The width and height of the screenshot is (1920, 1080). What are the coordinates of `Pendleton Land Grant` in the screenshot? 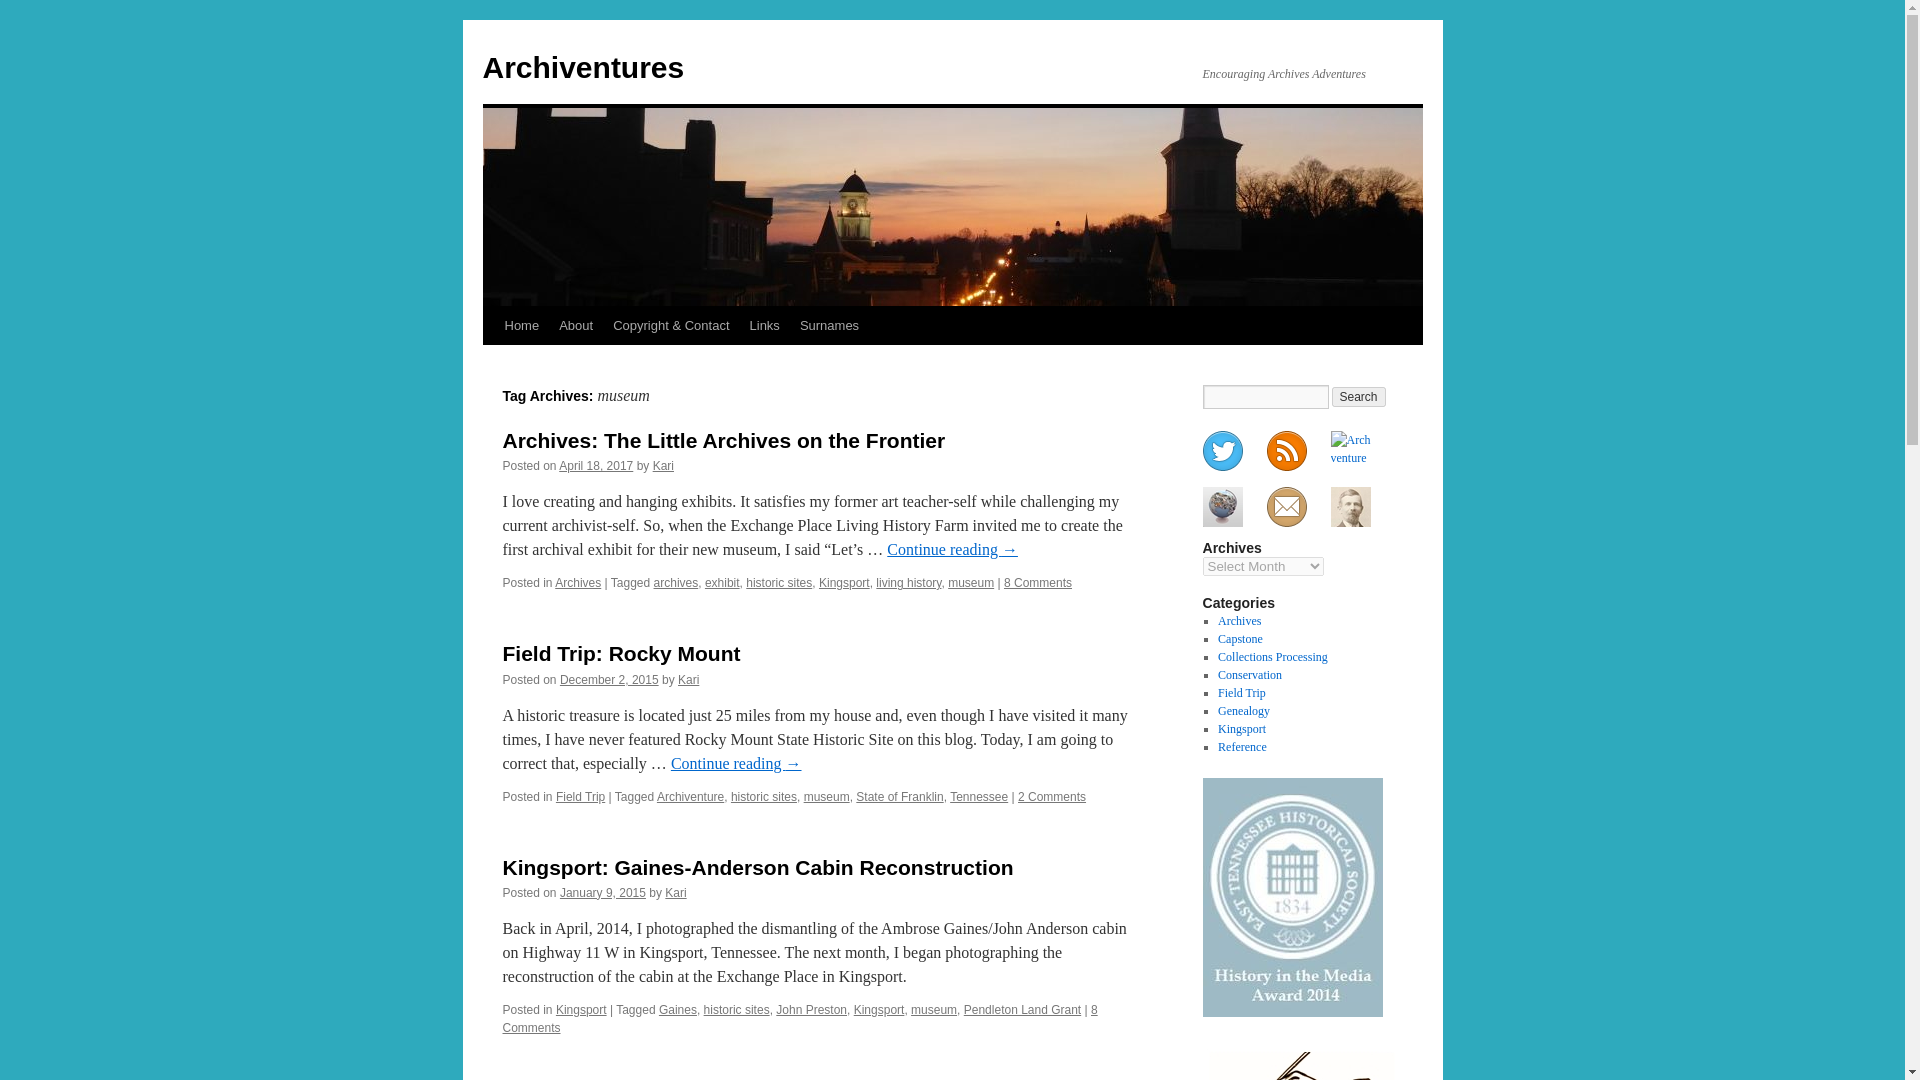 It's located at (1022, 1010).